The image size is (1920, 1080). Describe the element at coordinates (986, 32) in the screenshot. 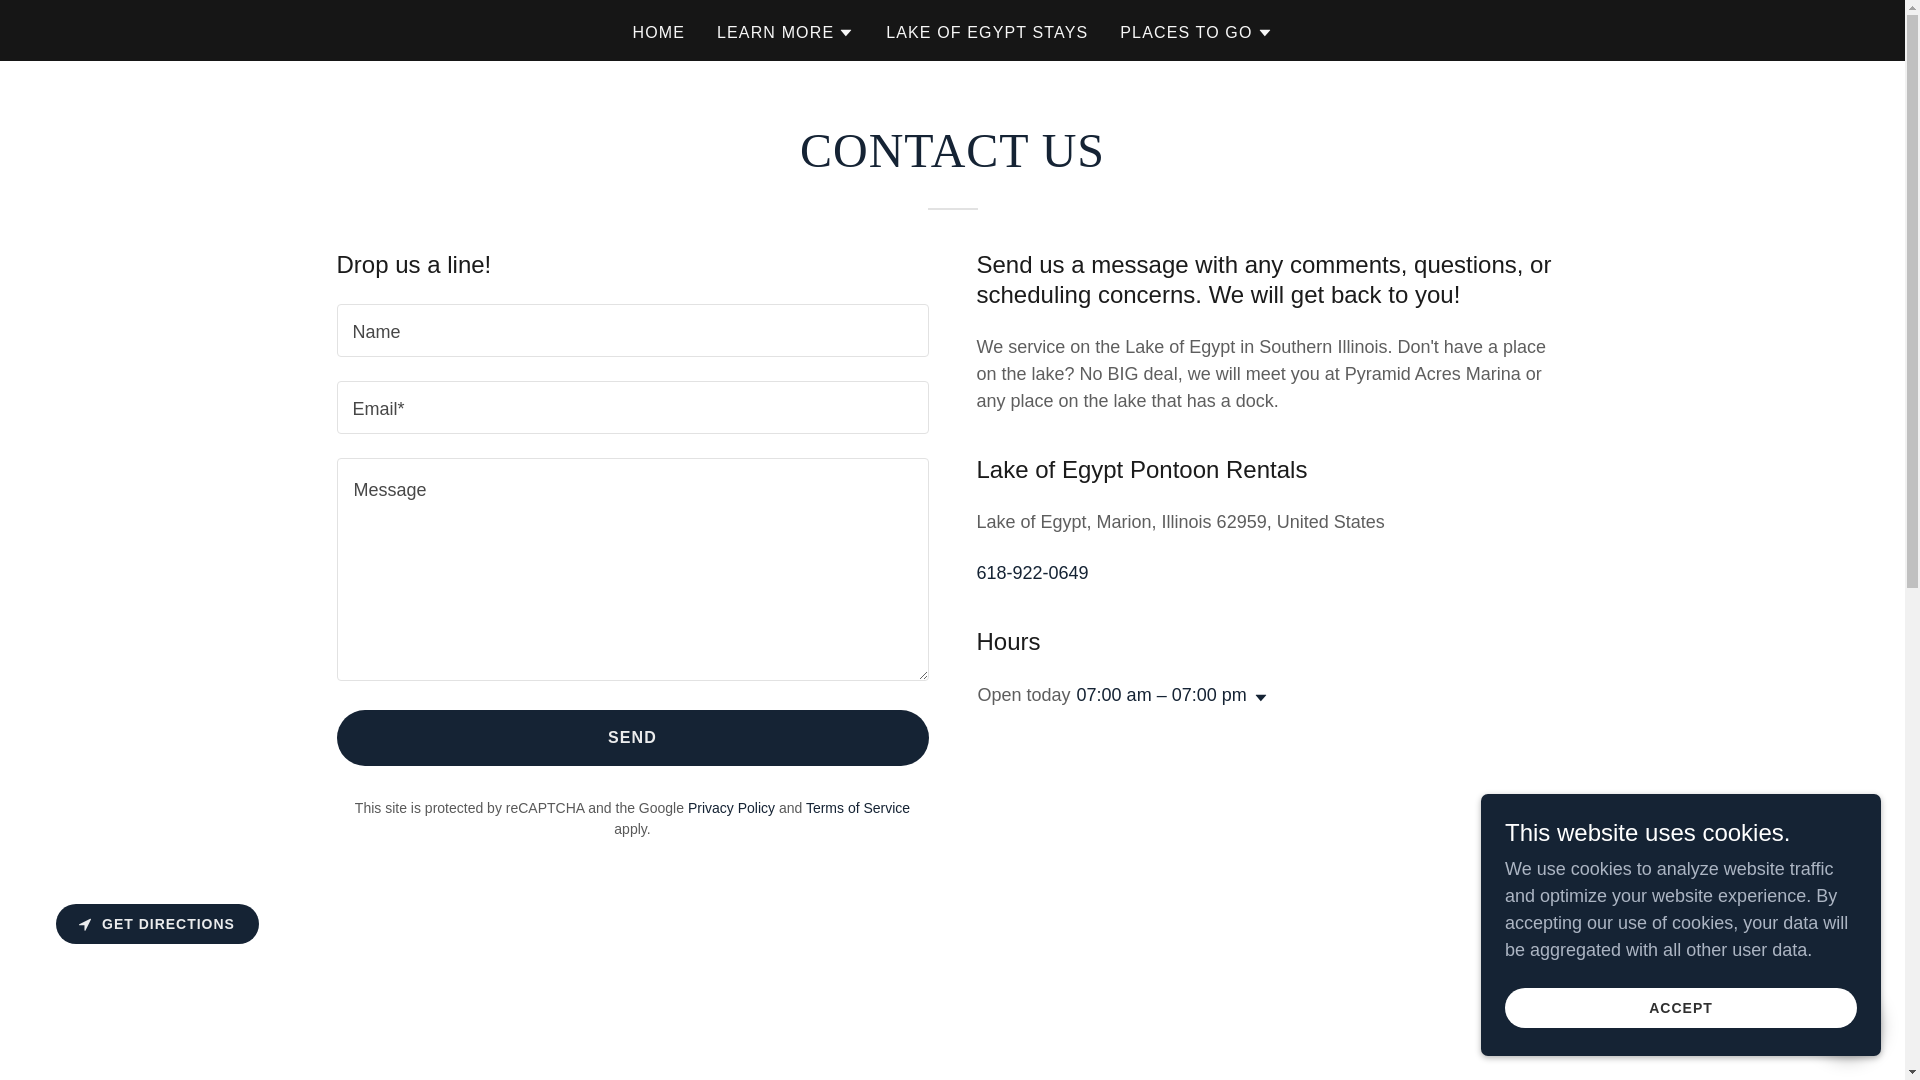

I see `LAKE OF EGYPT STAYS` at that location.